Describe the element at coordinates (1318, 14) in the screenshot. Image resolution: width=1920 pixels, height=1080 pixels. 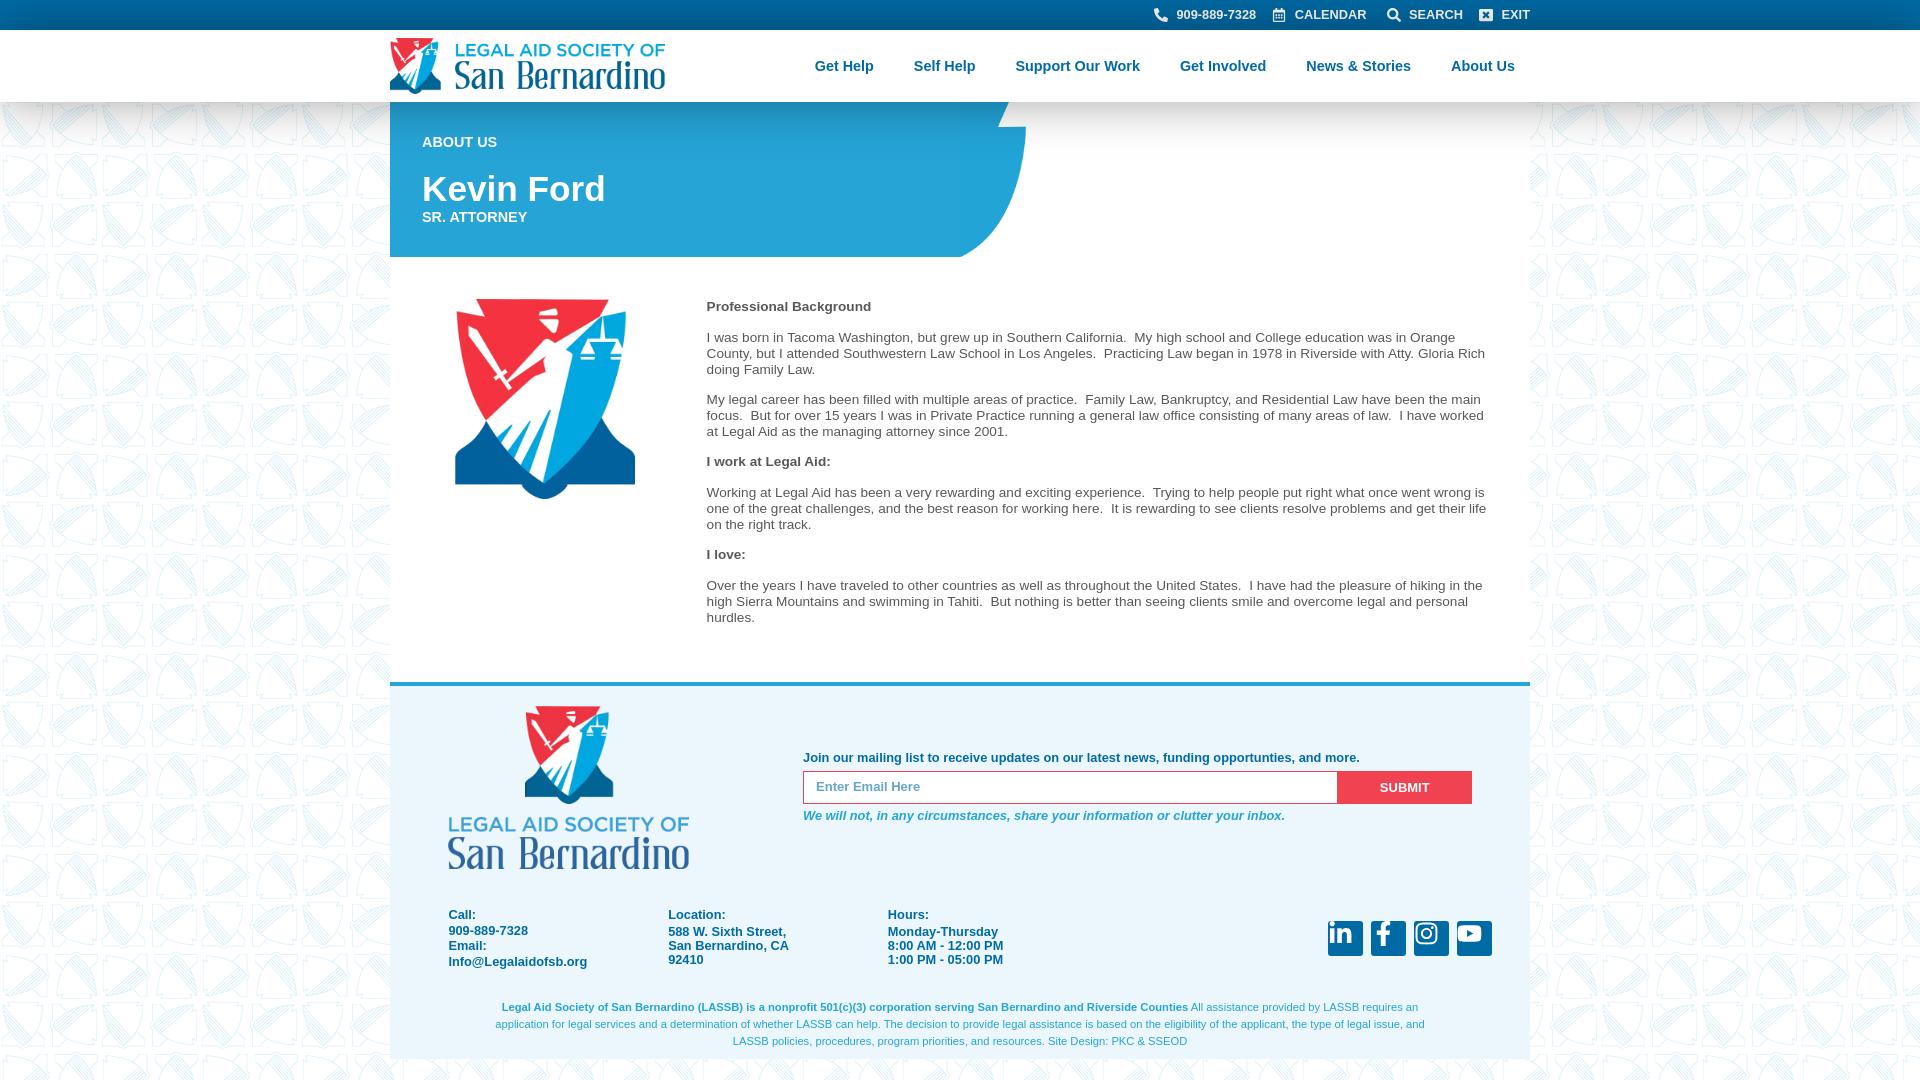
I see `CALENDAR` at that location.